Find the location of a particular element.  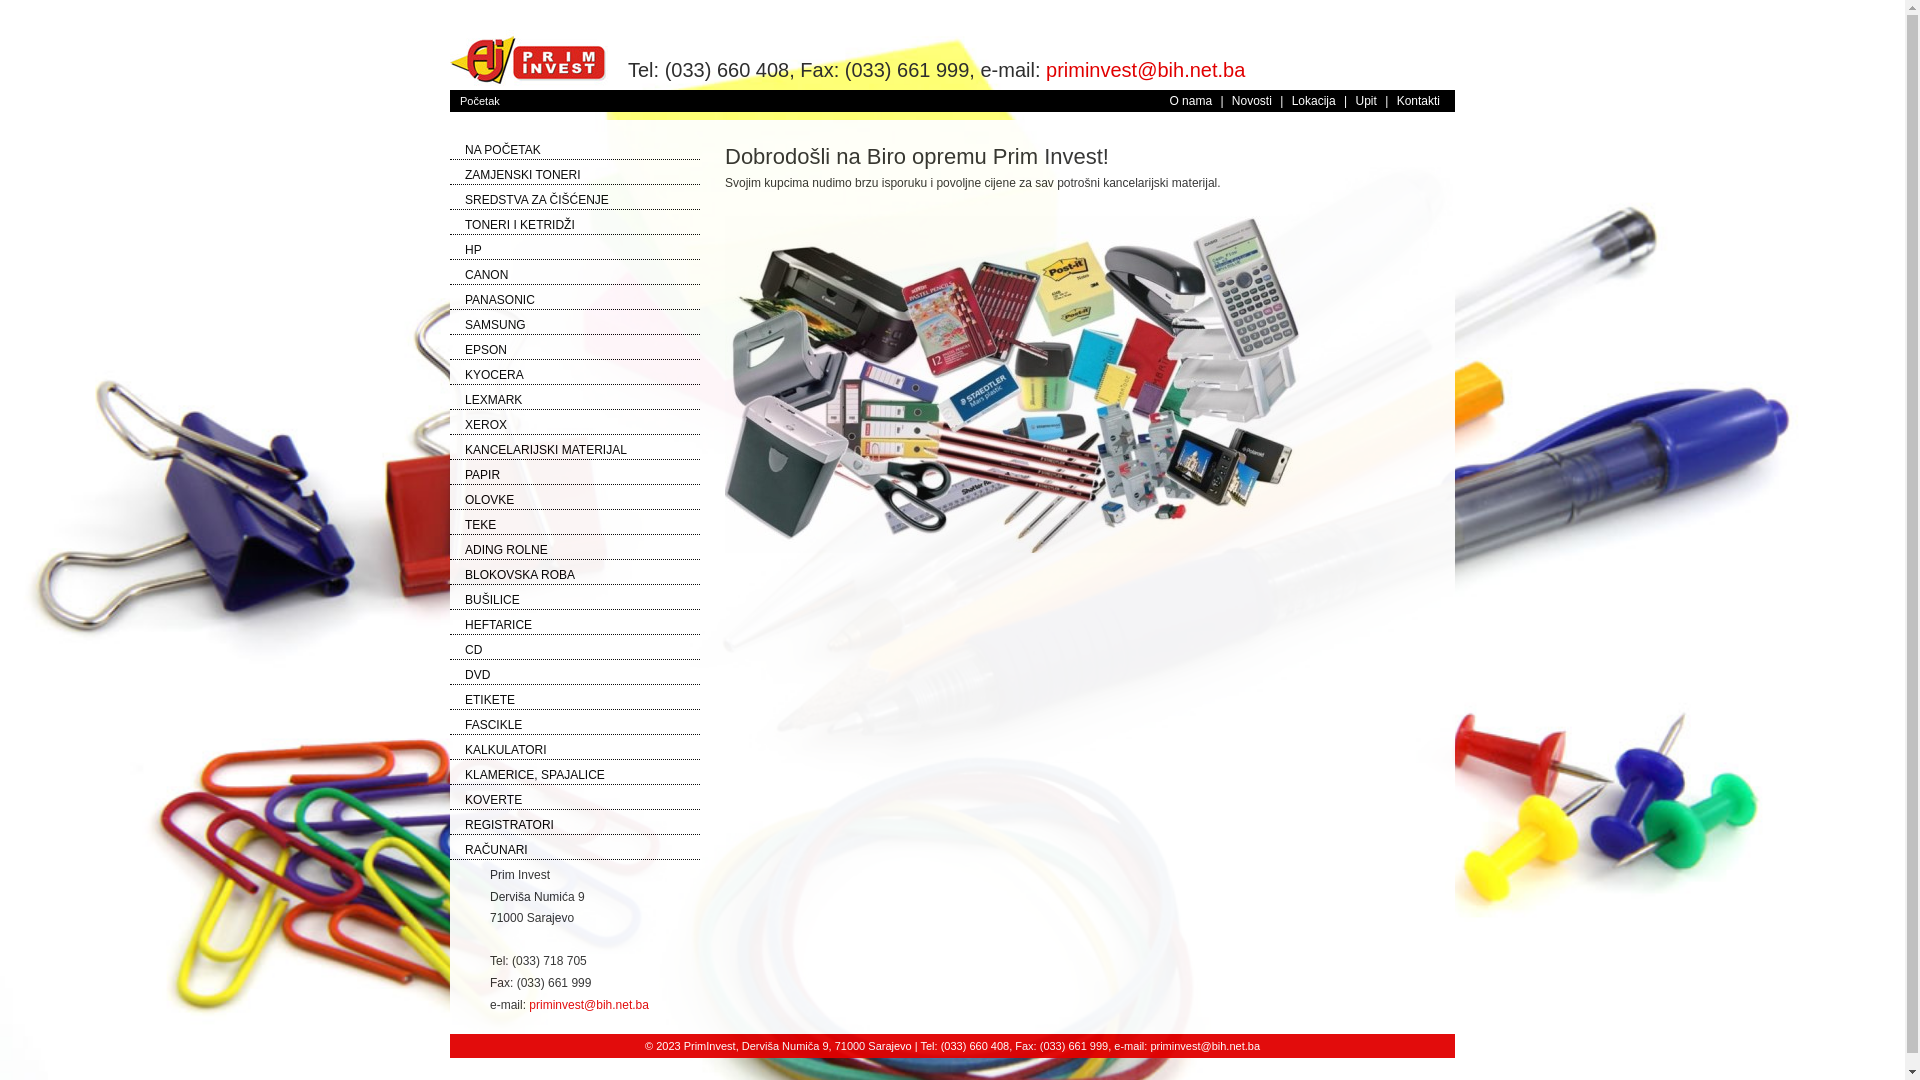

KALKULATORI is located at coordinates (506, 750).